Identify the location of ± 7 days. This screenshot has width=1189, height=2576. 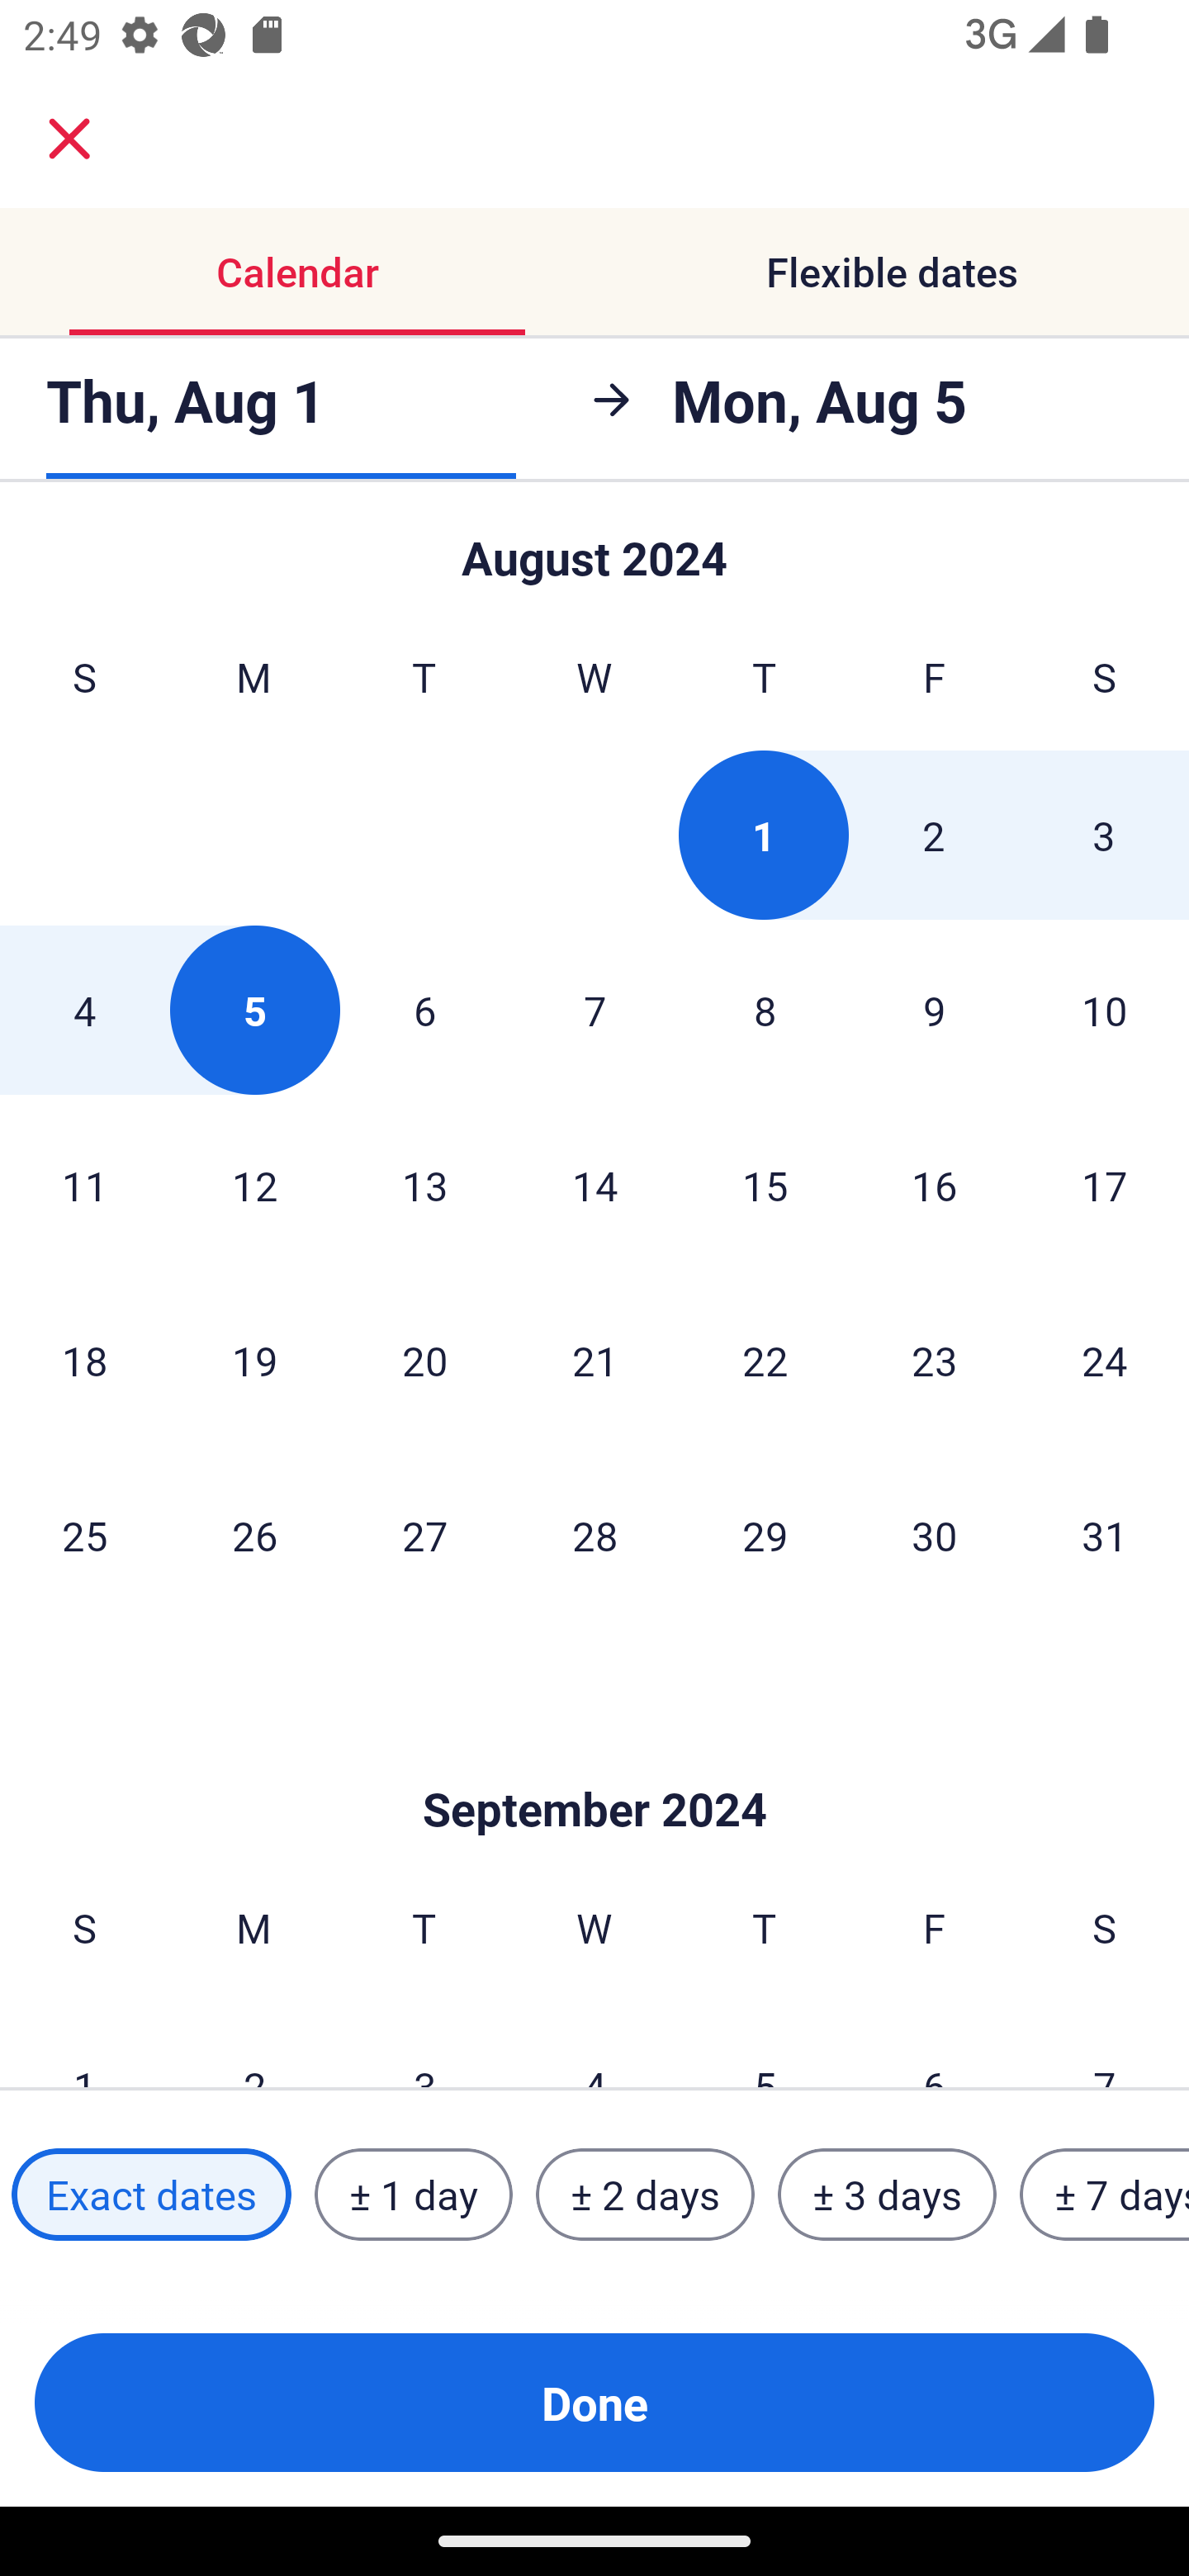
(1105, 2195).